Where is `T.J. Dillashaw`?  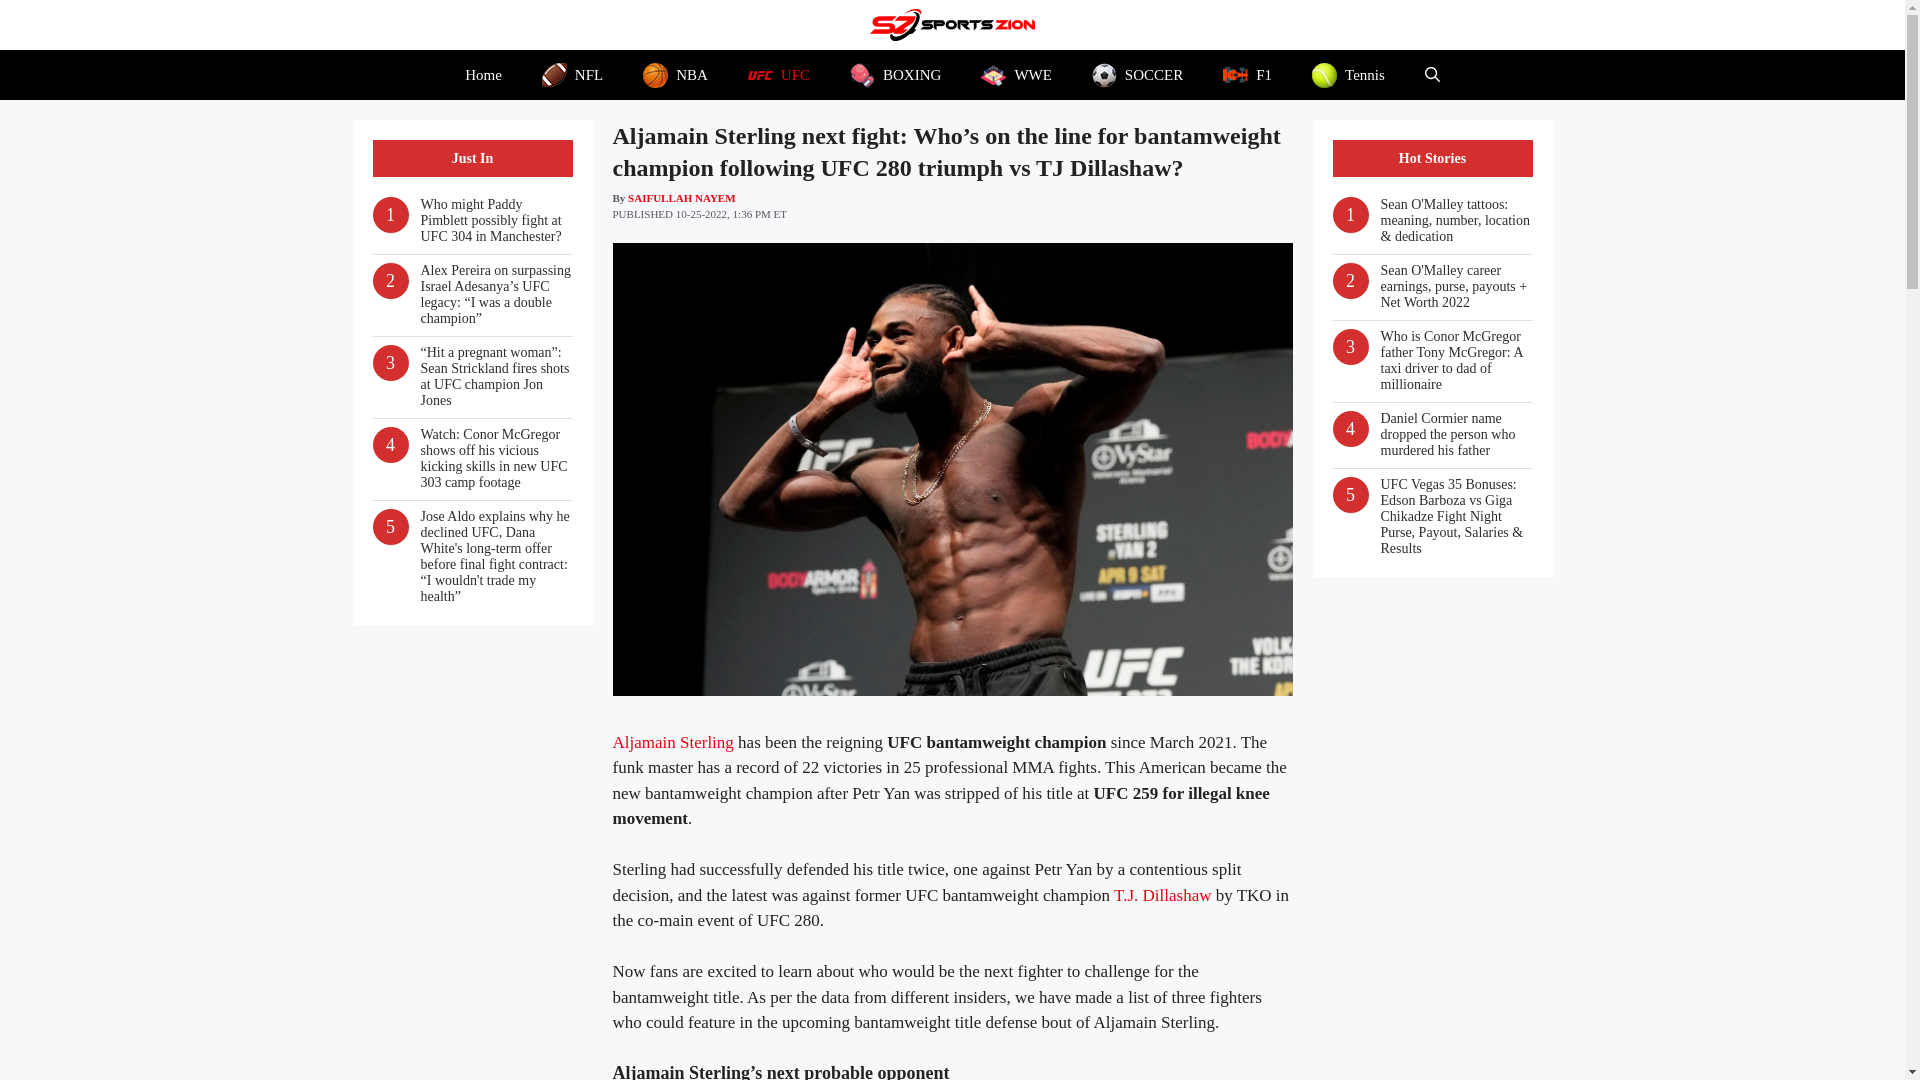
T.J. Dillashaw is located at coordinates (1162, 895).